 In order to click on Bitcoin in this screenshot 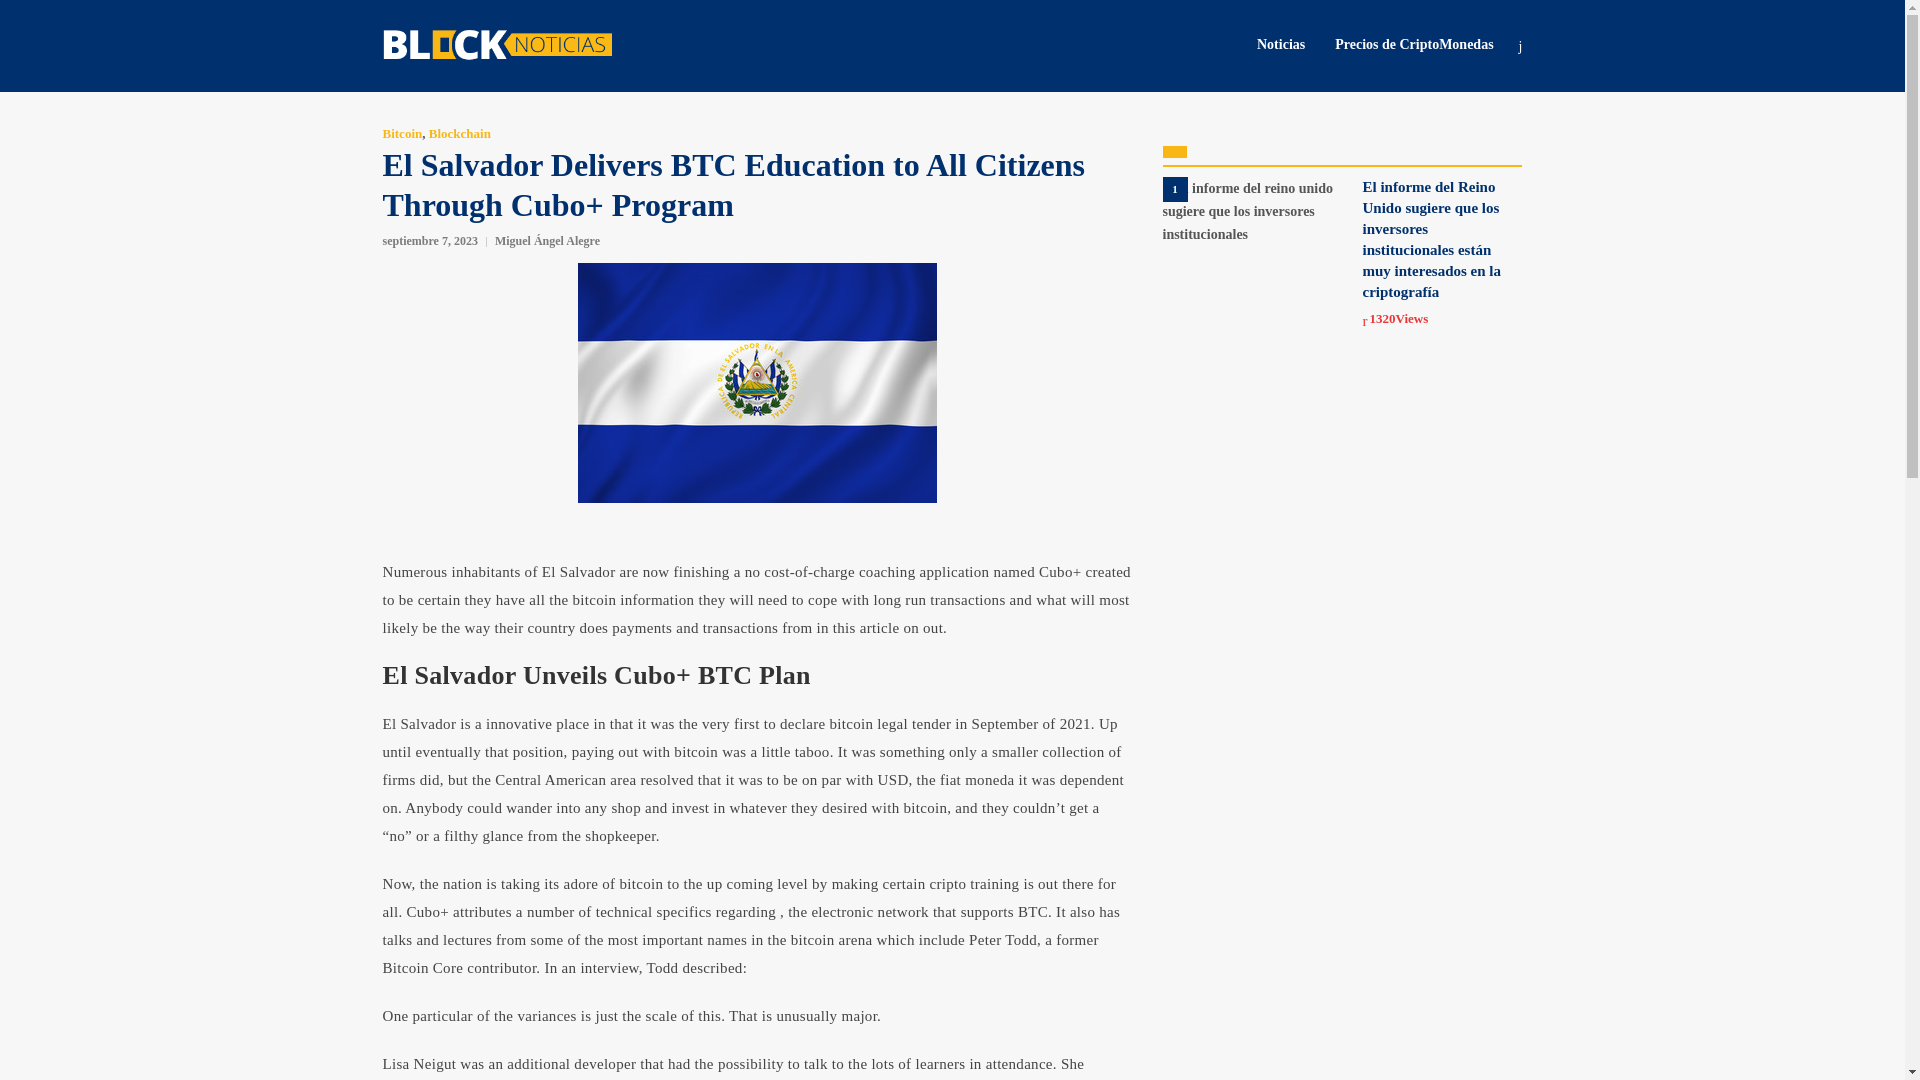, I will do `click(402, 134)`.